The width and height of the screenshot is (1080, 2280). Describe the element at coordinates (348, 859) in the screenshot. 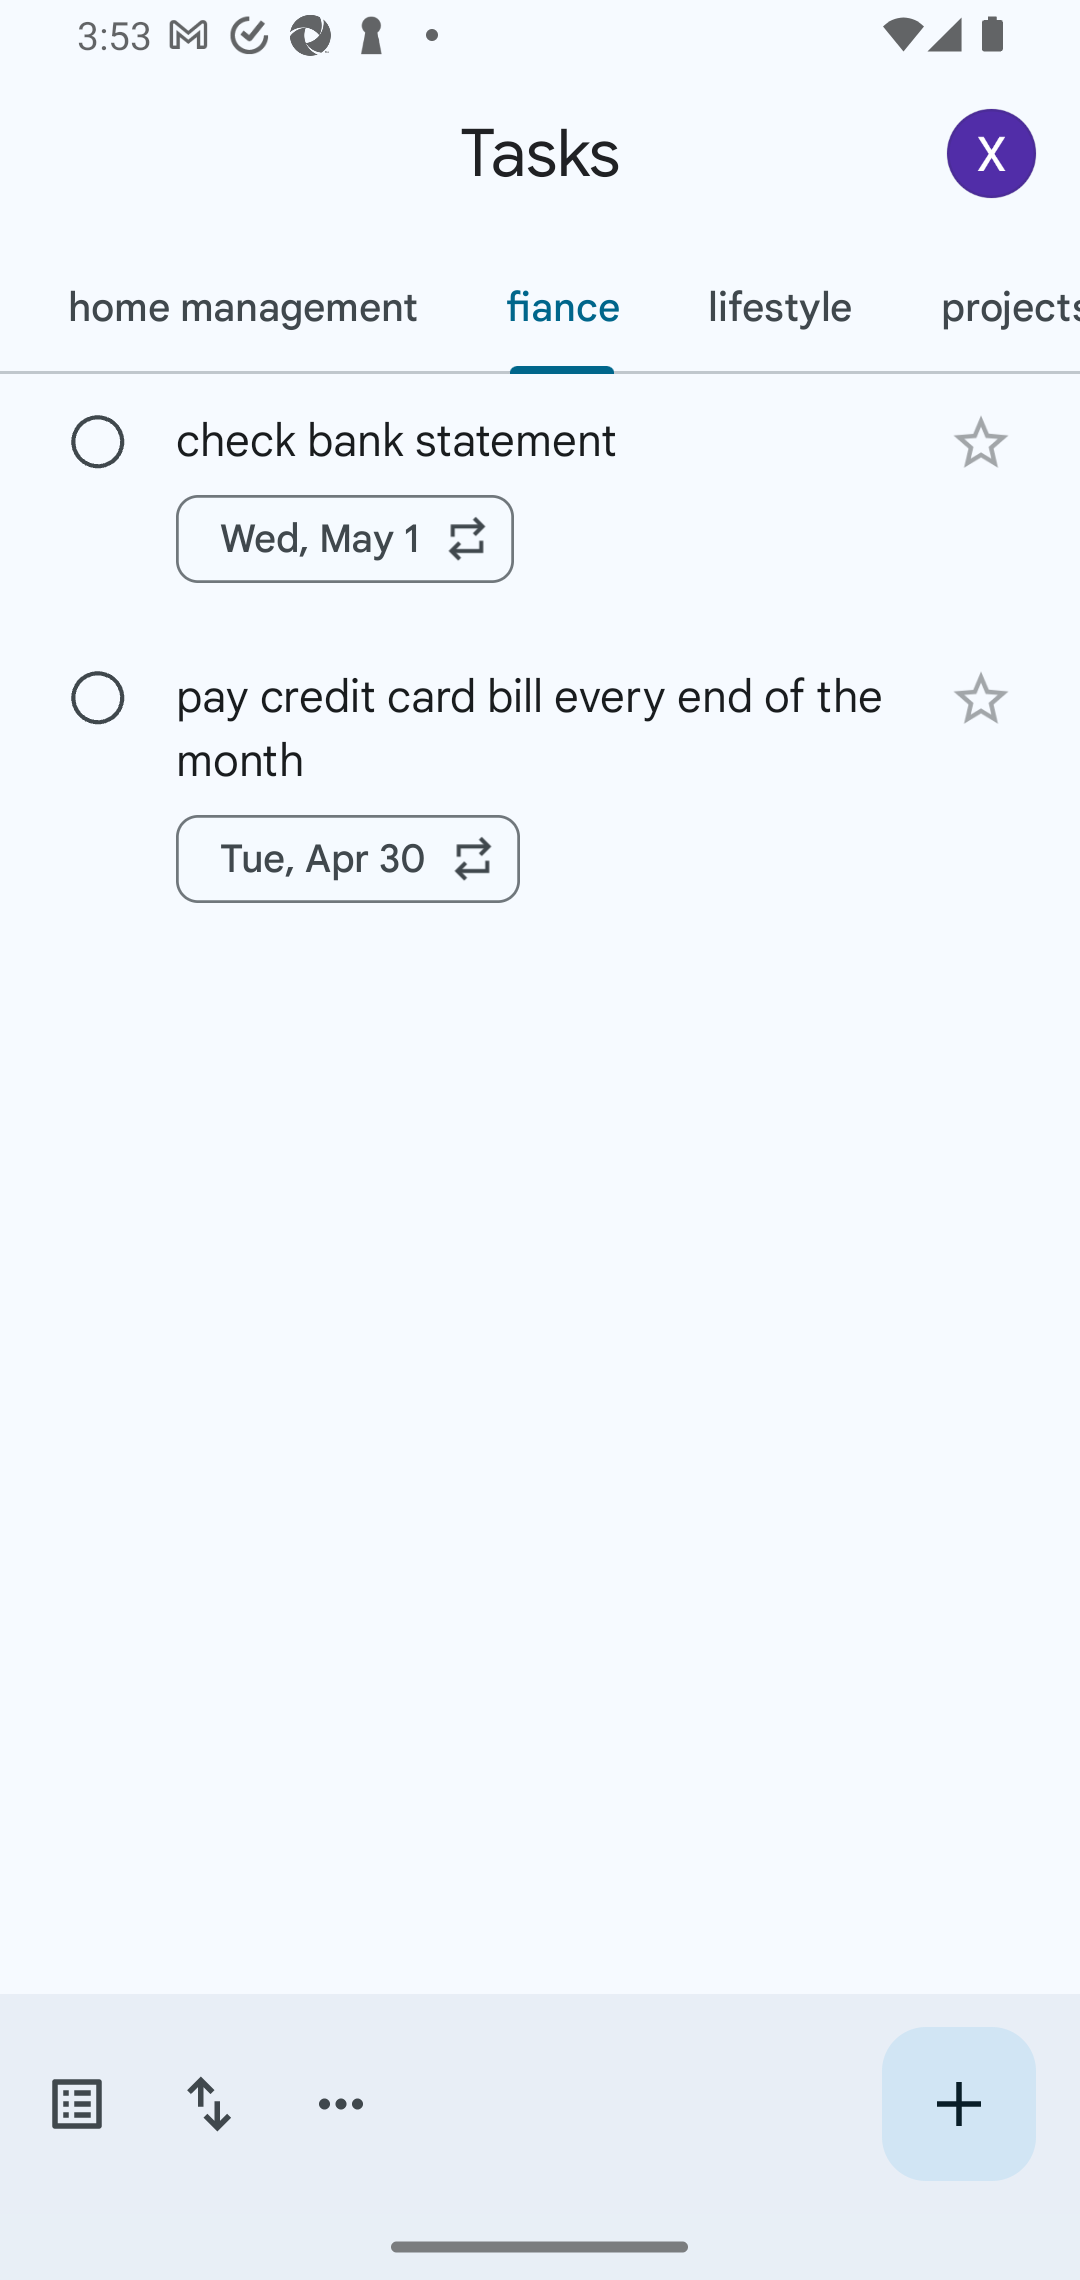

I see `Tue, Apr 30` at that location.